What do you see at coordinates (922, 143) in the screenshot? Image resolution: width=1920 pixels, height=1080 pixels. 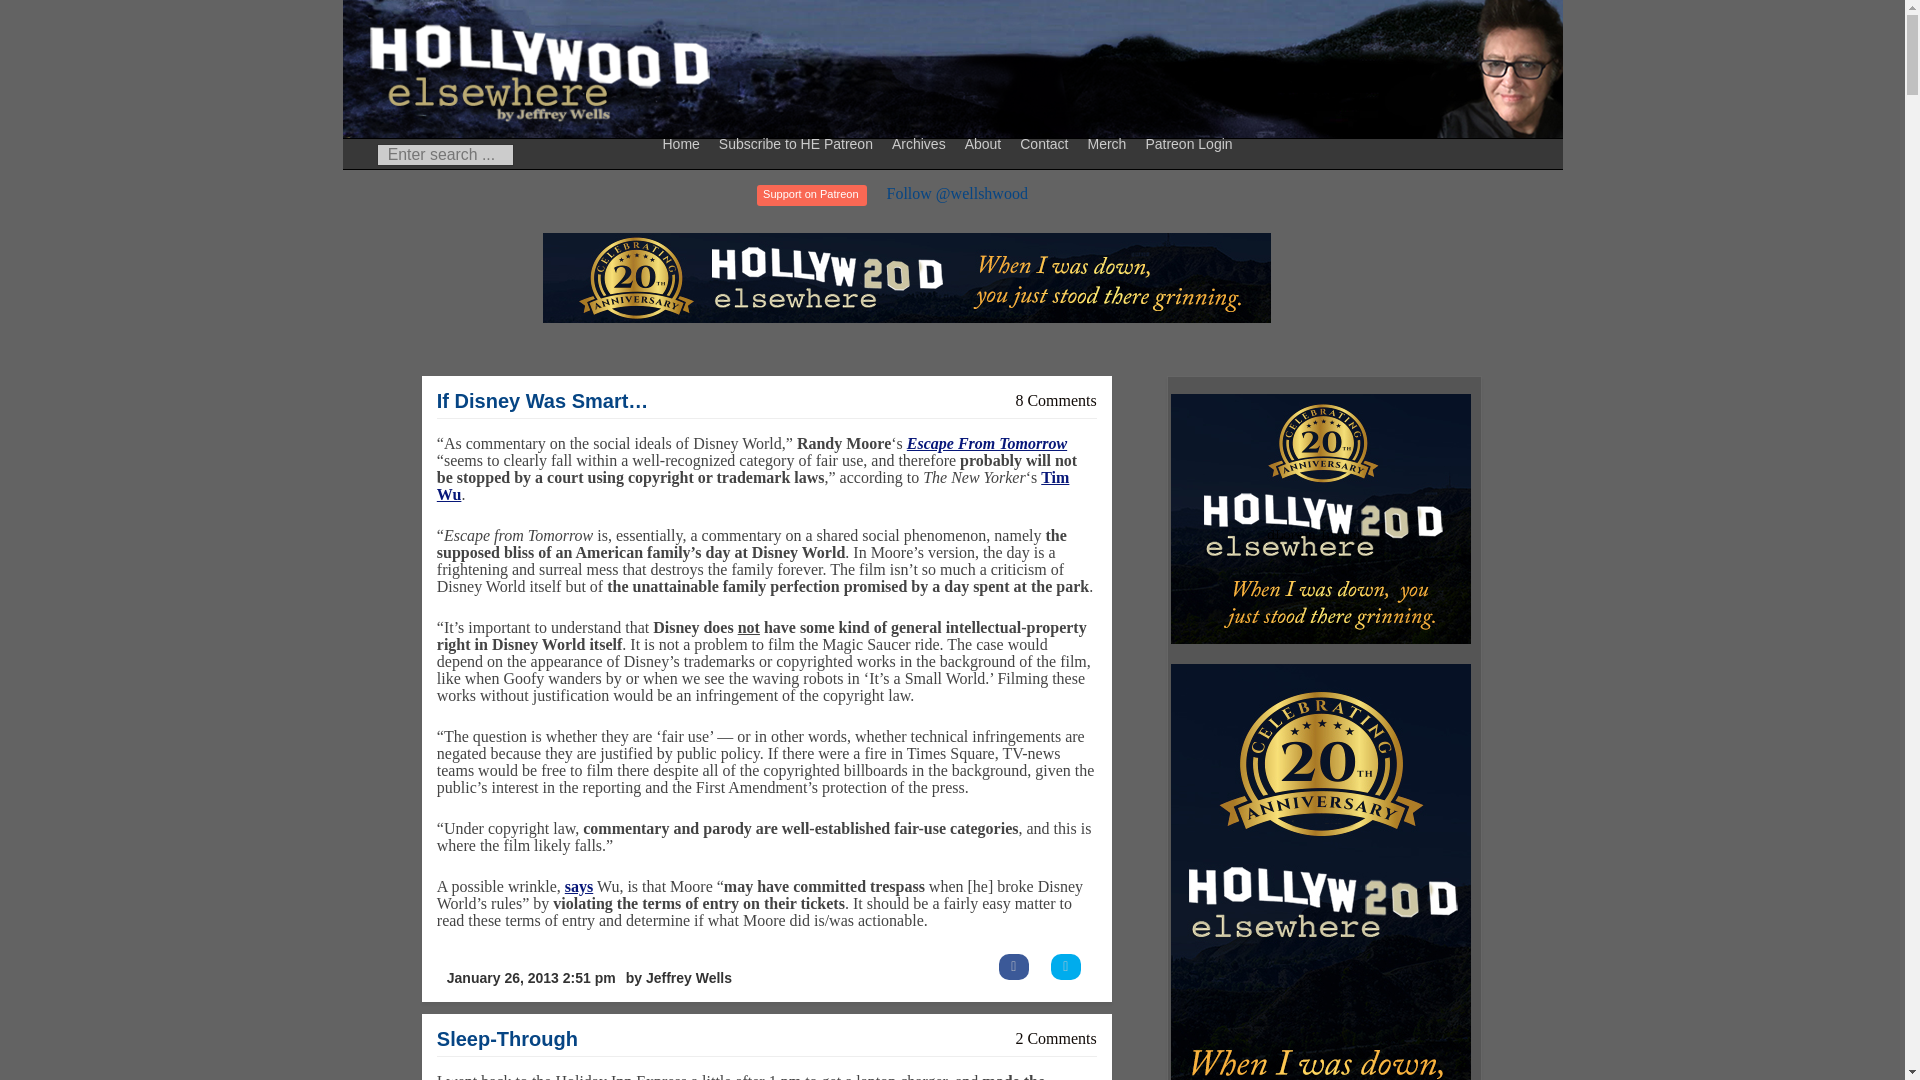 I see `Archives` at bounding box center [922, 143].